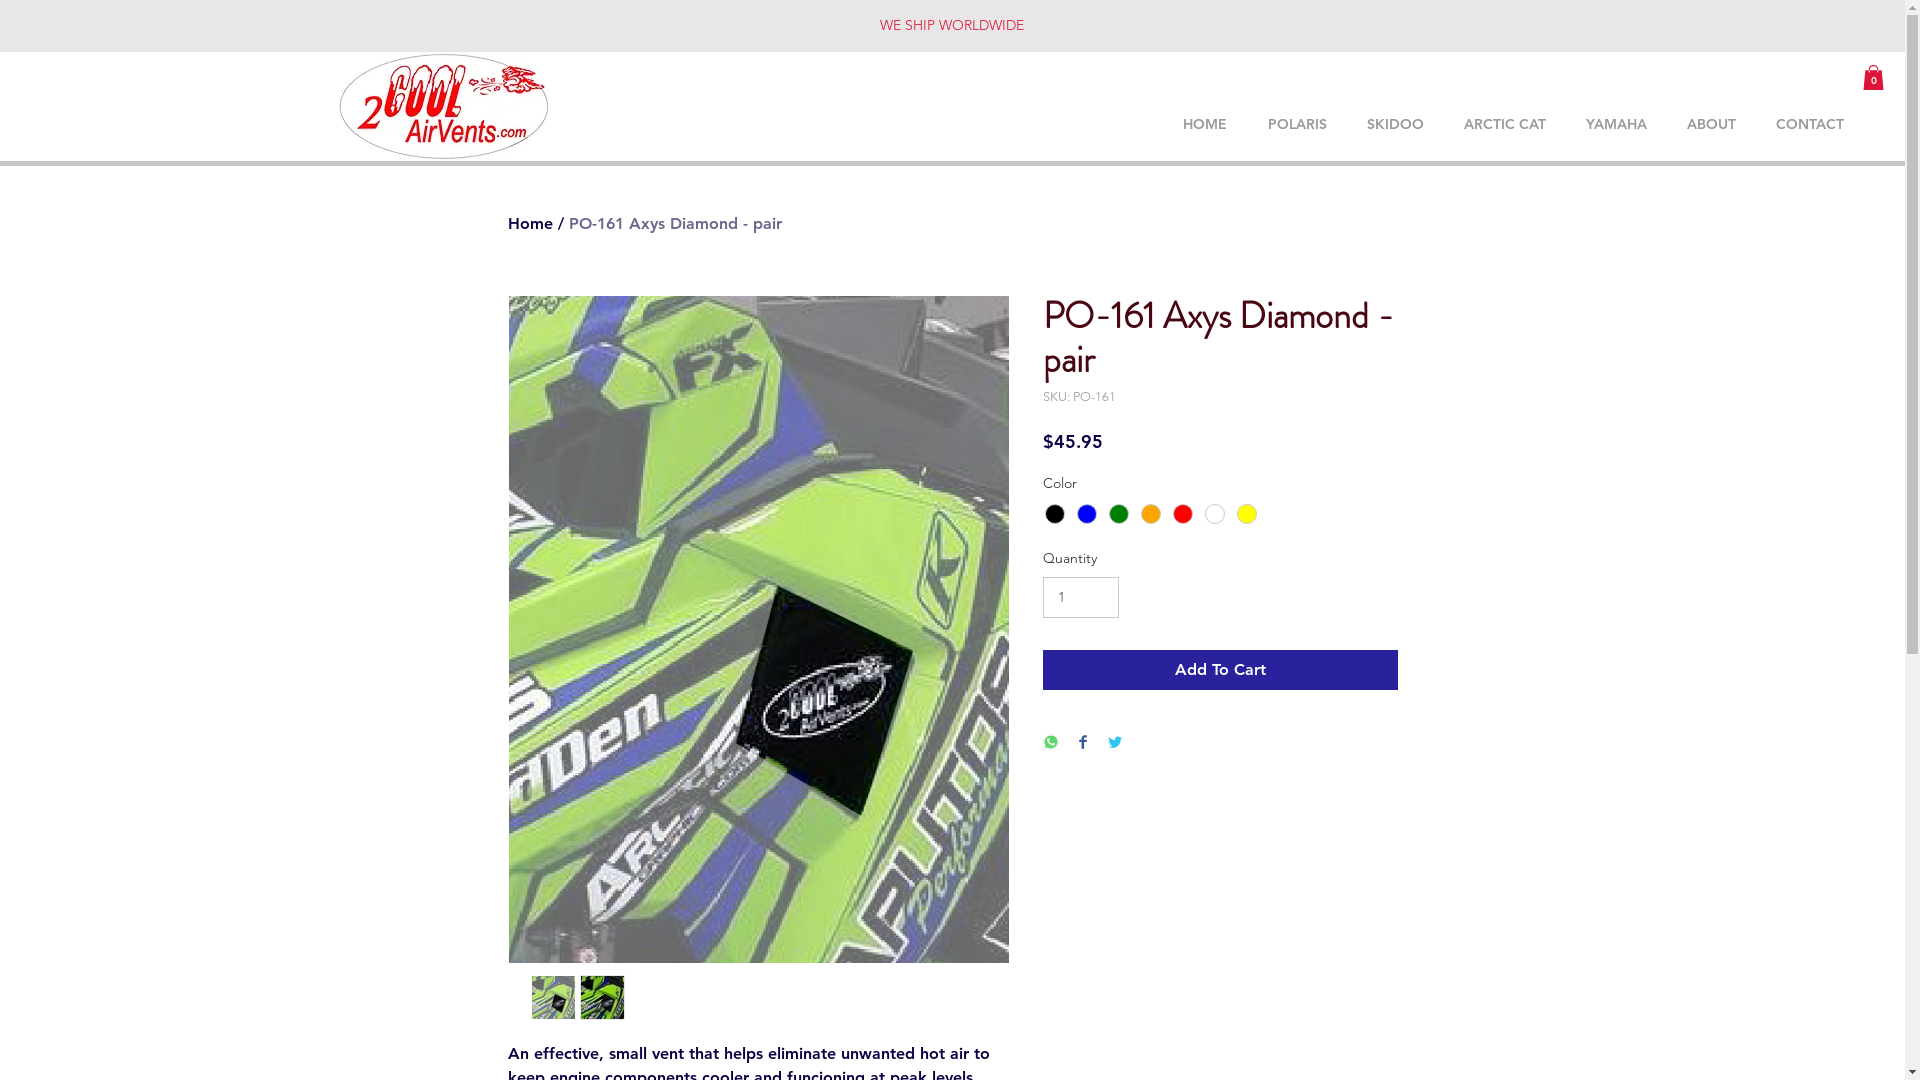 This screenshot has height=1080, width=1920. Describe the element at coordinates (1297, 124) in the screenshot. I see `POLARIS` at that location.